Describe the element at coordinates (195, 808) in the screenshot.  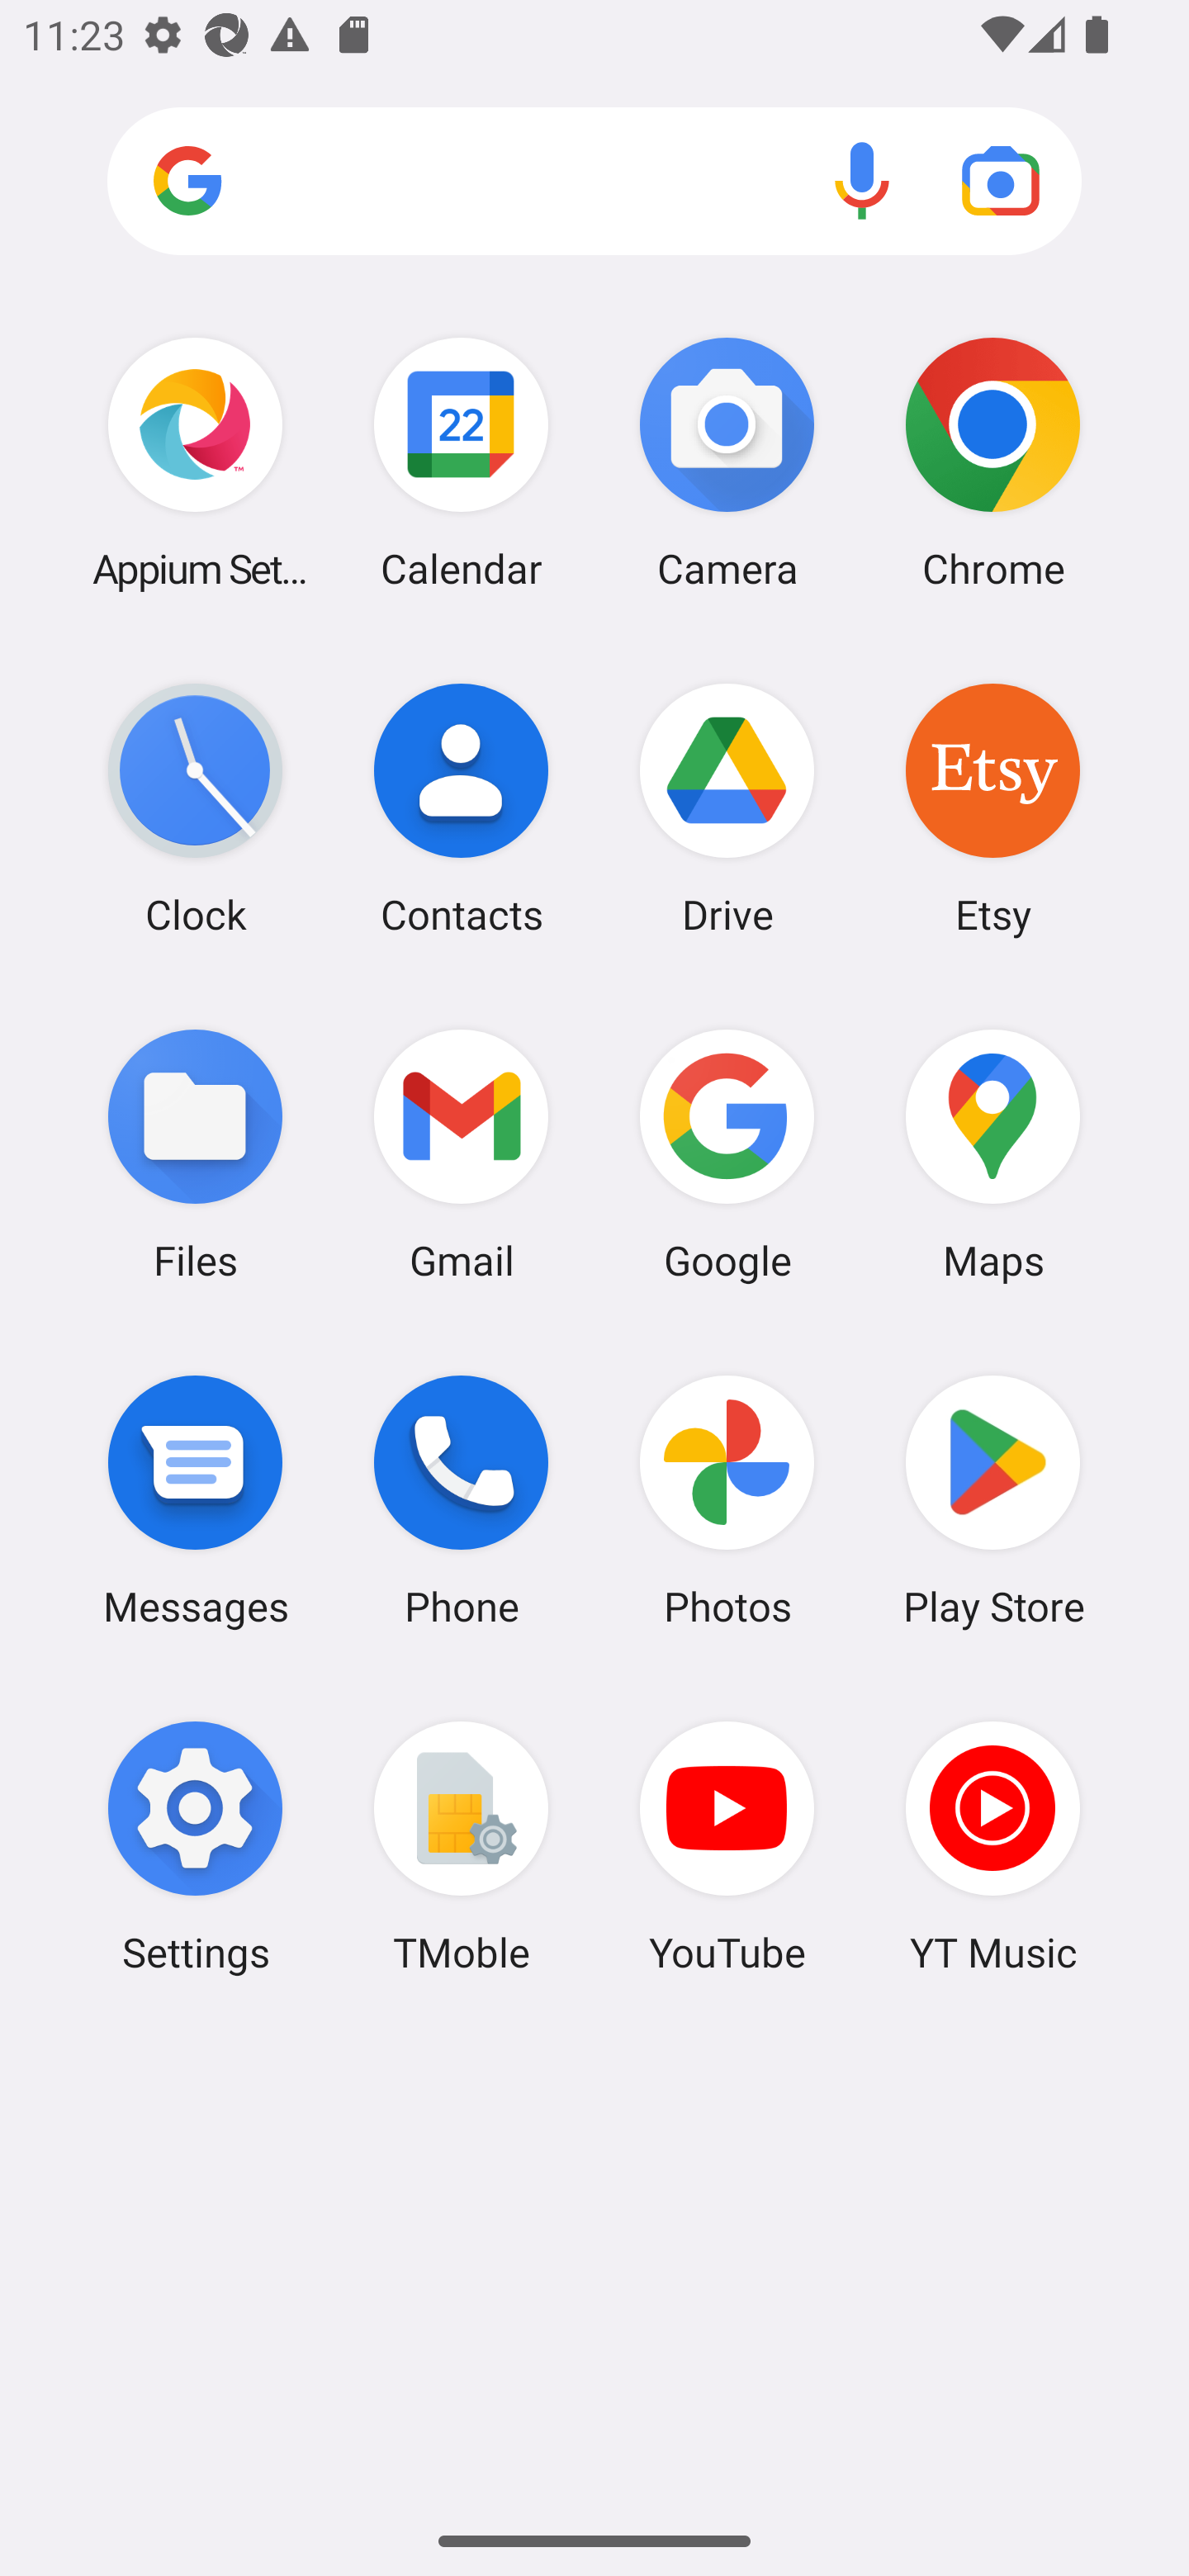
I see `Clock` at that location.